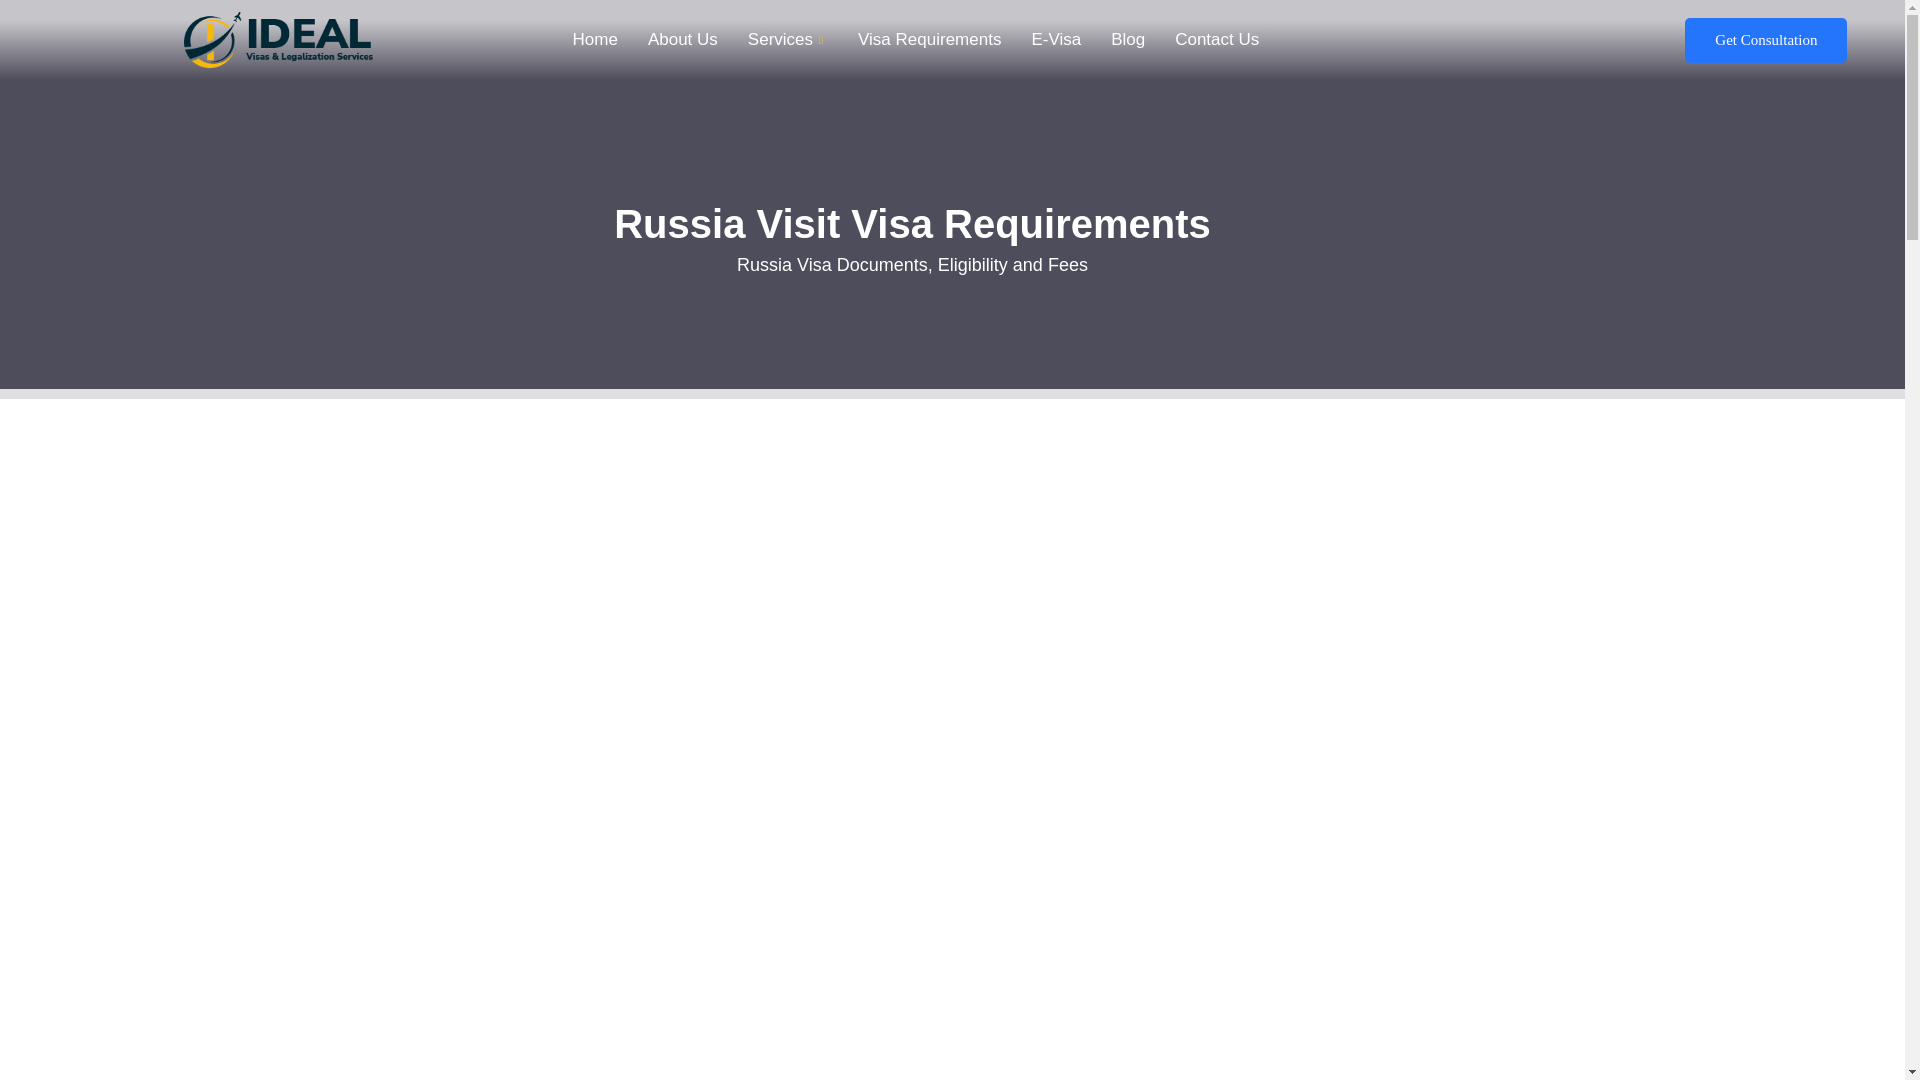  I want to click on E-Visa, so click(1056, 40).